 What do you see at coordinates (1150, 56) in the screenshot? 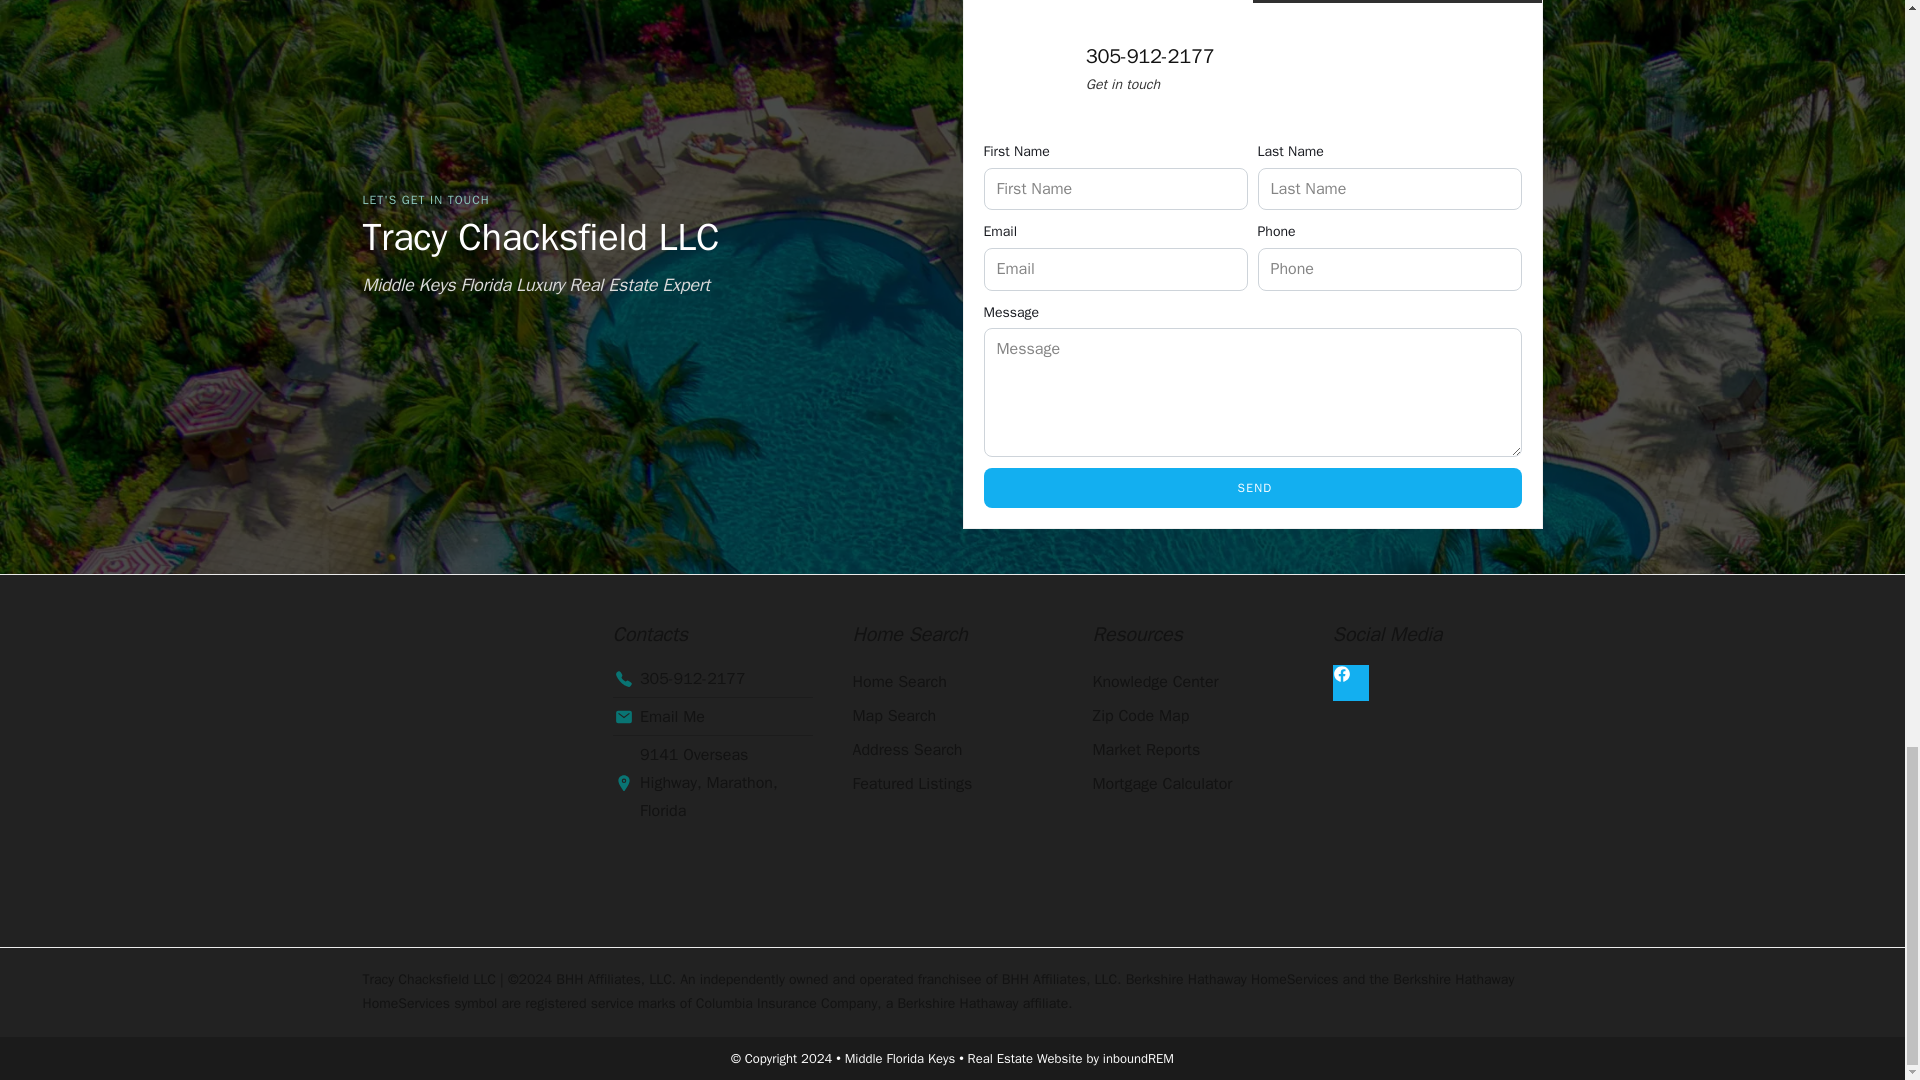
I see `305-912-2177` at bounding box center [1150, 56].